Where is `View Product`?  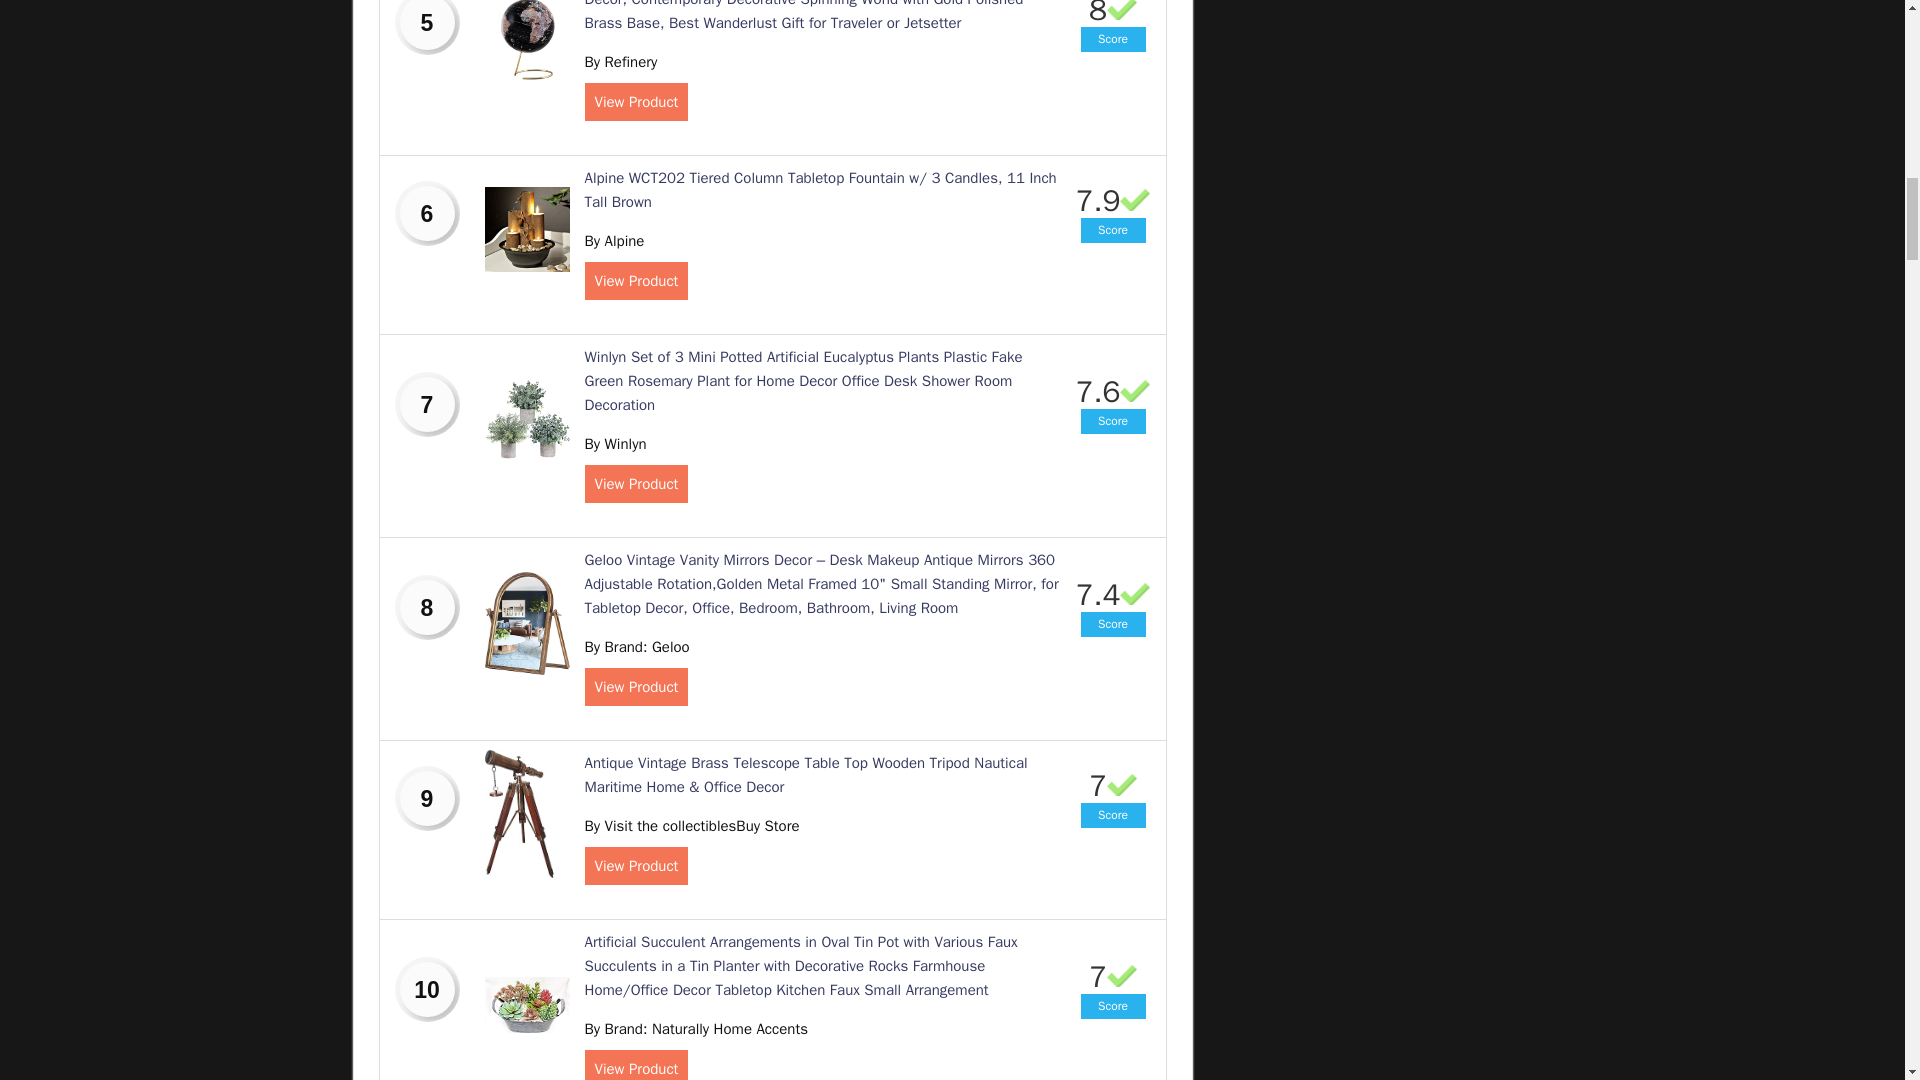
View Product is located at coordinates (635, 281).